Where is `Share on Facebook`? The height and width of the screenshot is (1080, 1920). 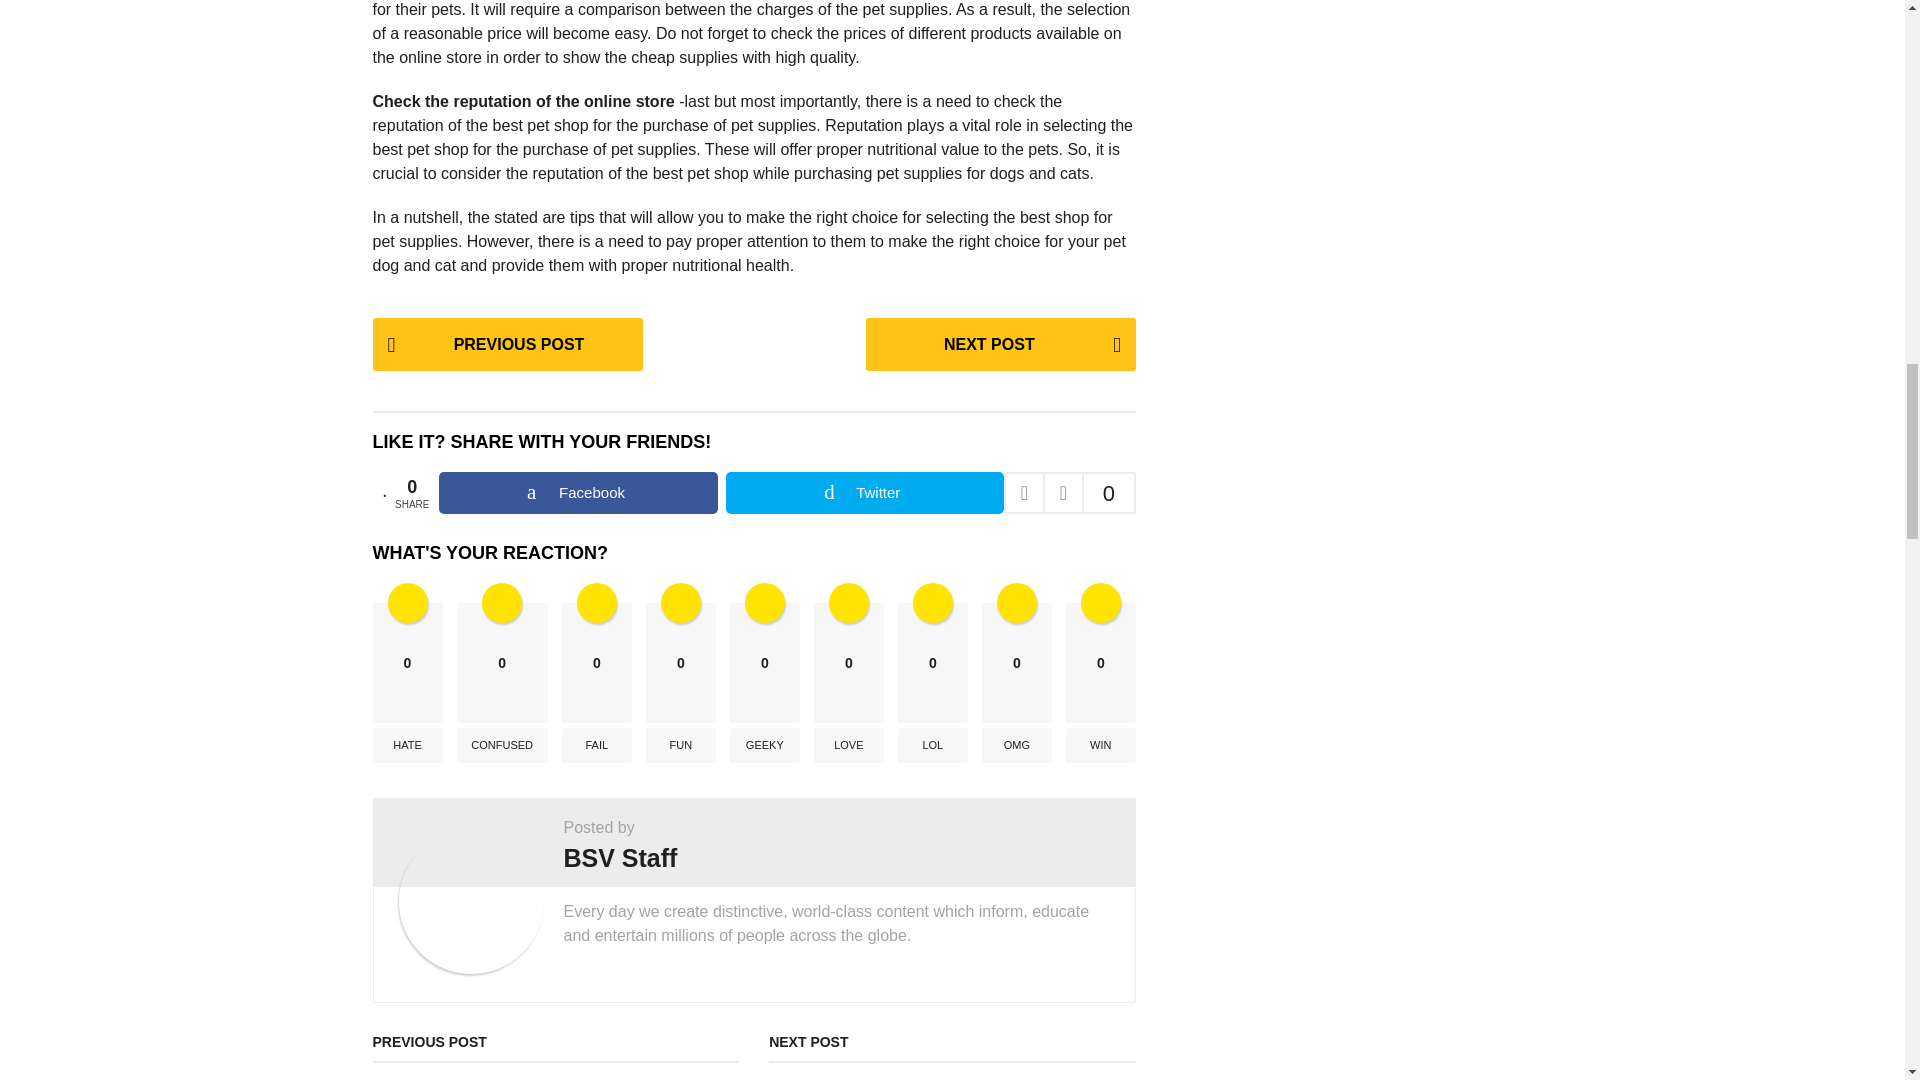 Share on Facebook is located at coordinates (578, 492).